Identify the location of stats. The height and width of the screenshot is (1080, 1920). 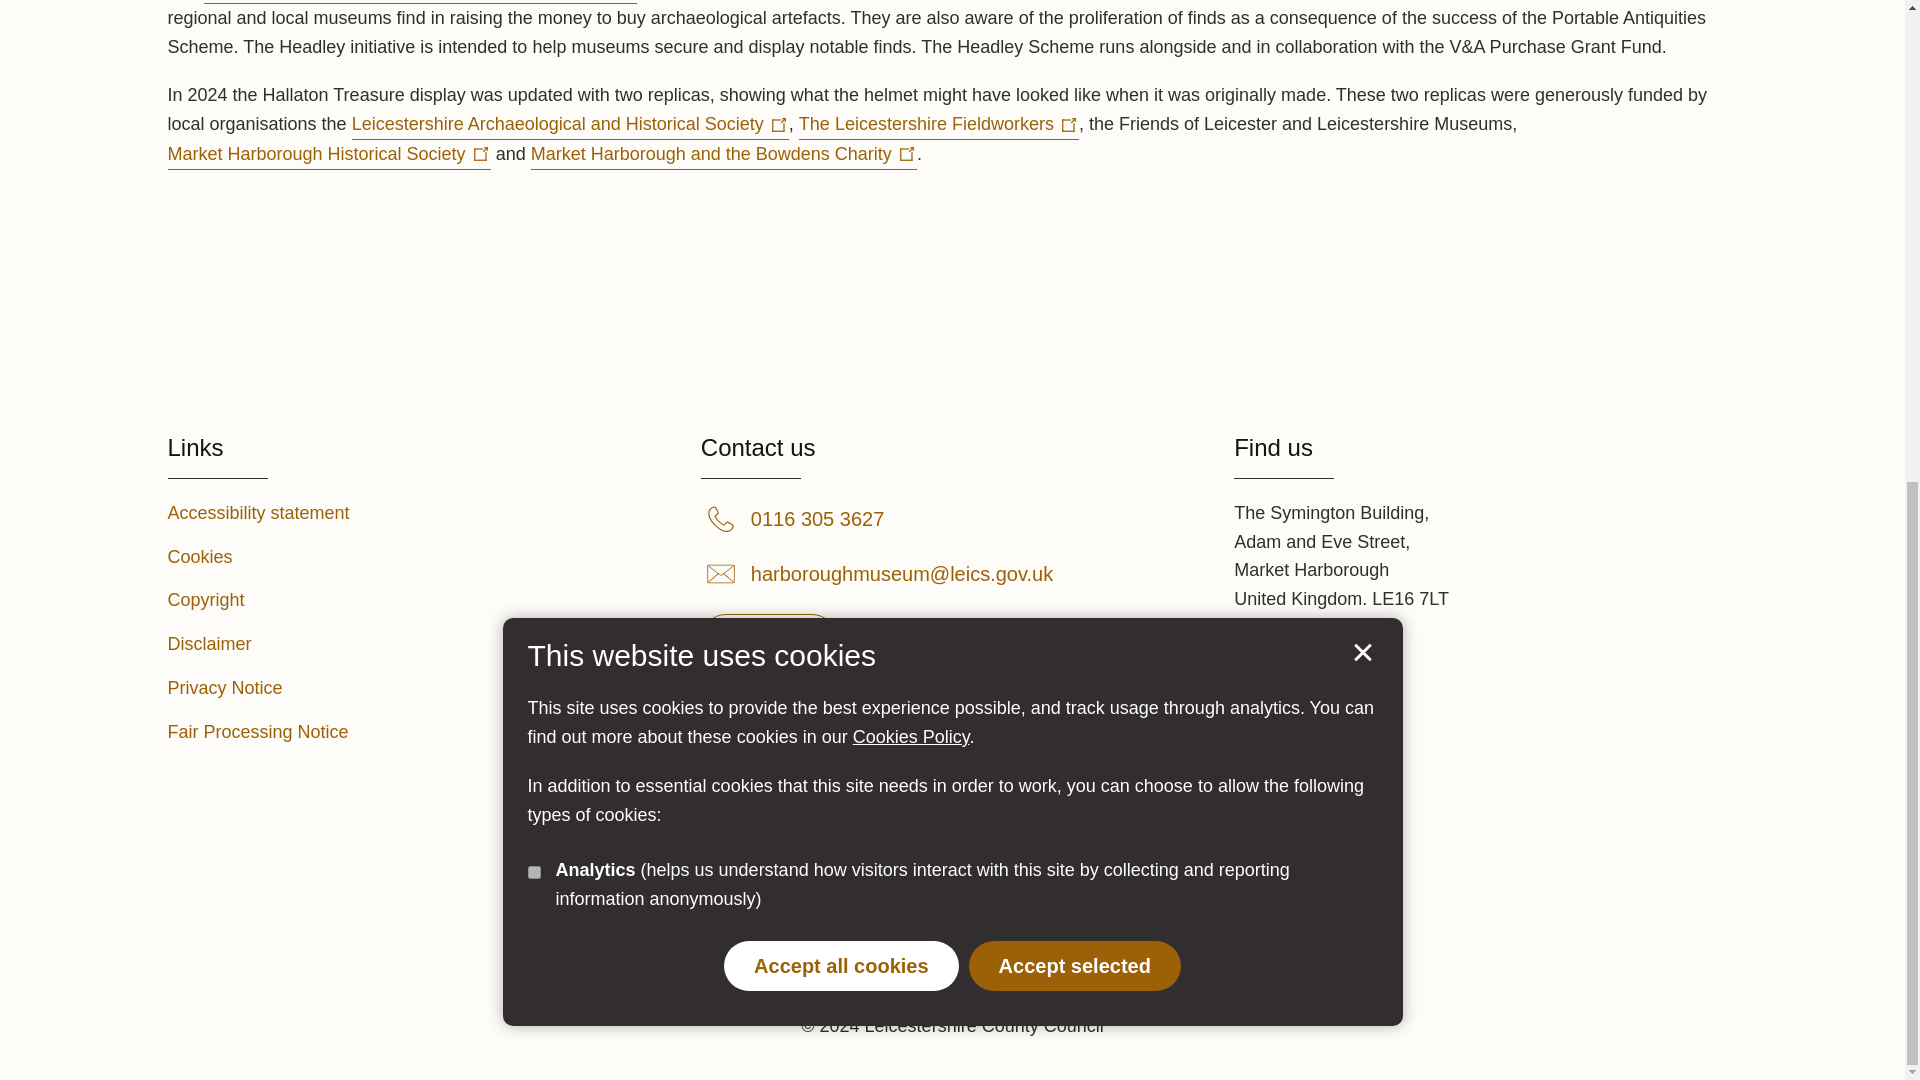
(534, 6).